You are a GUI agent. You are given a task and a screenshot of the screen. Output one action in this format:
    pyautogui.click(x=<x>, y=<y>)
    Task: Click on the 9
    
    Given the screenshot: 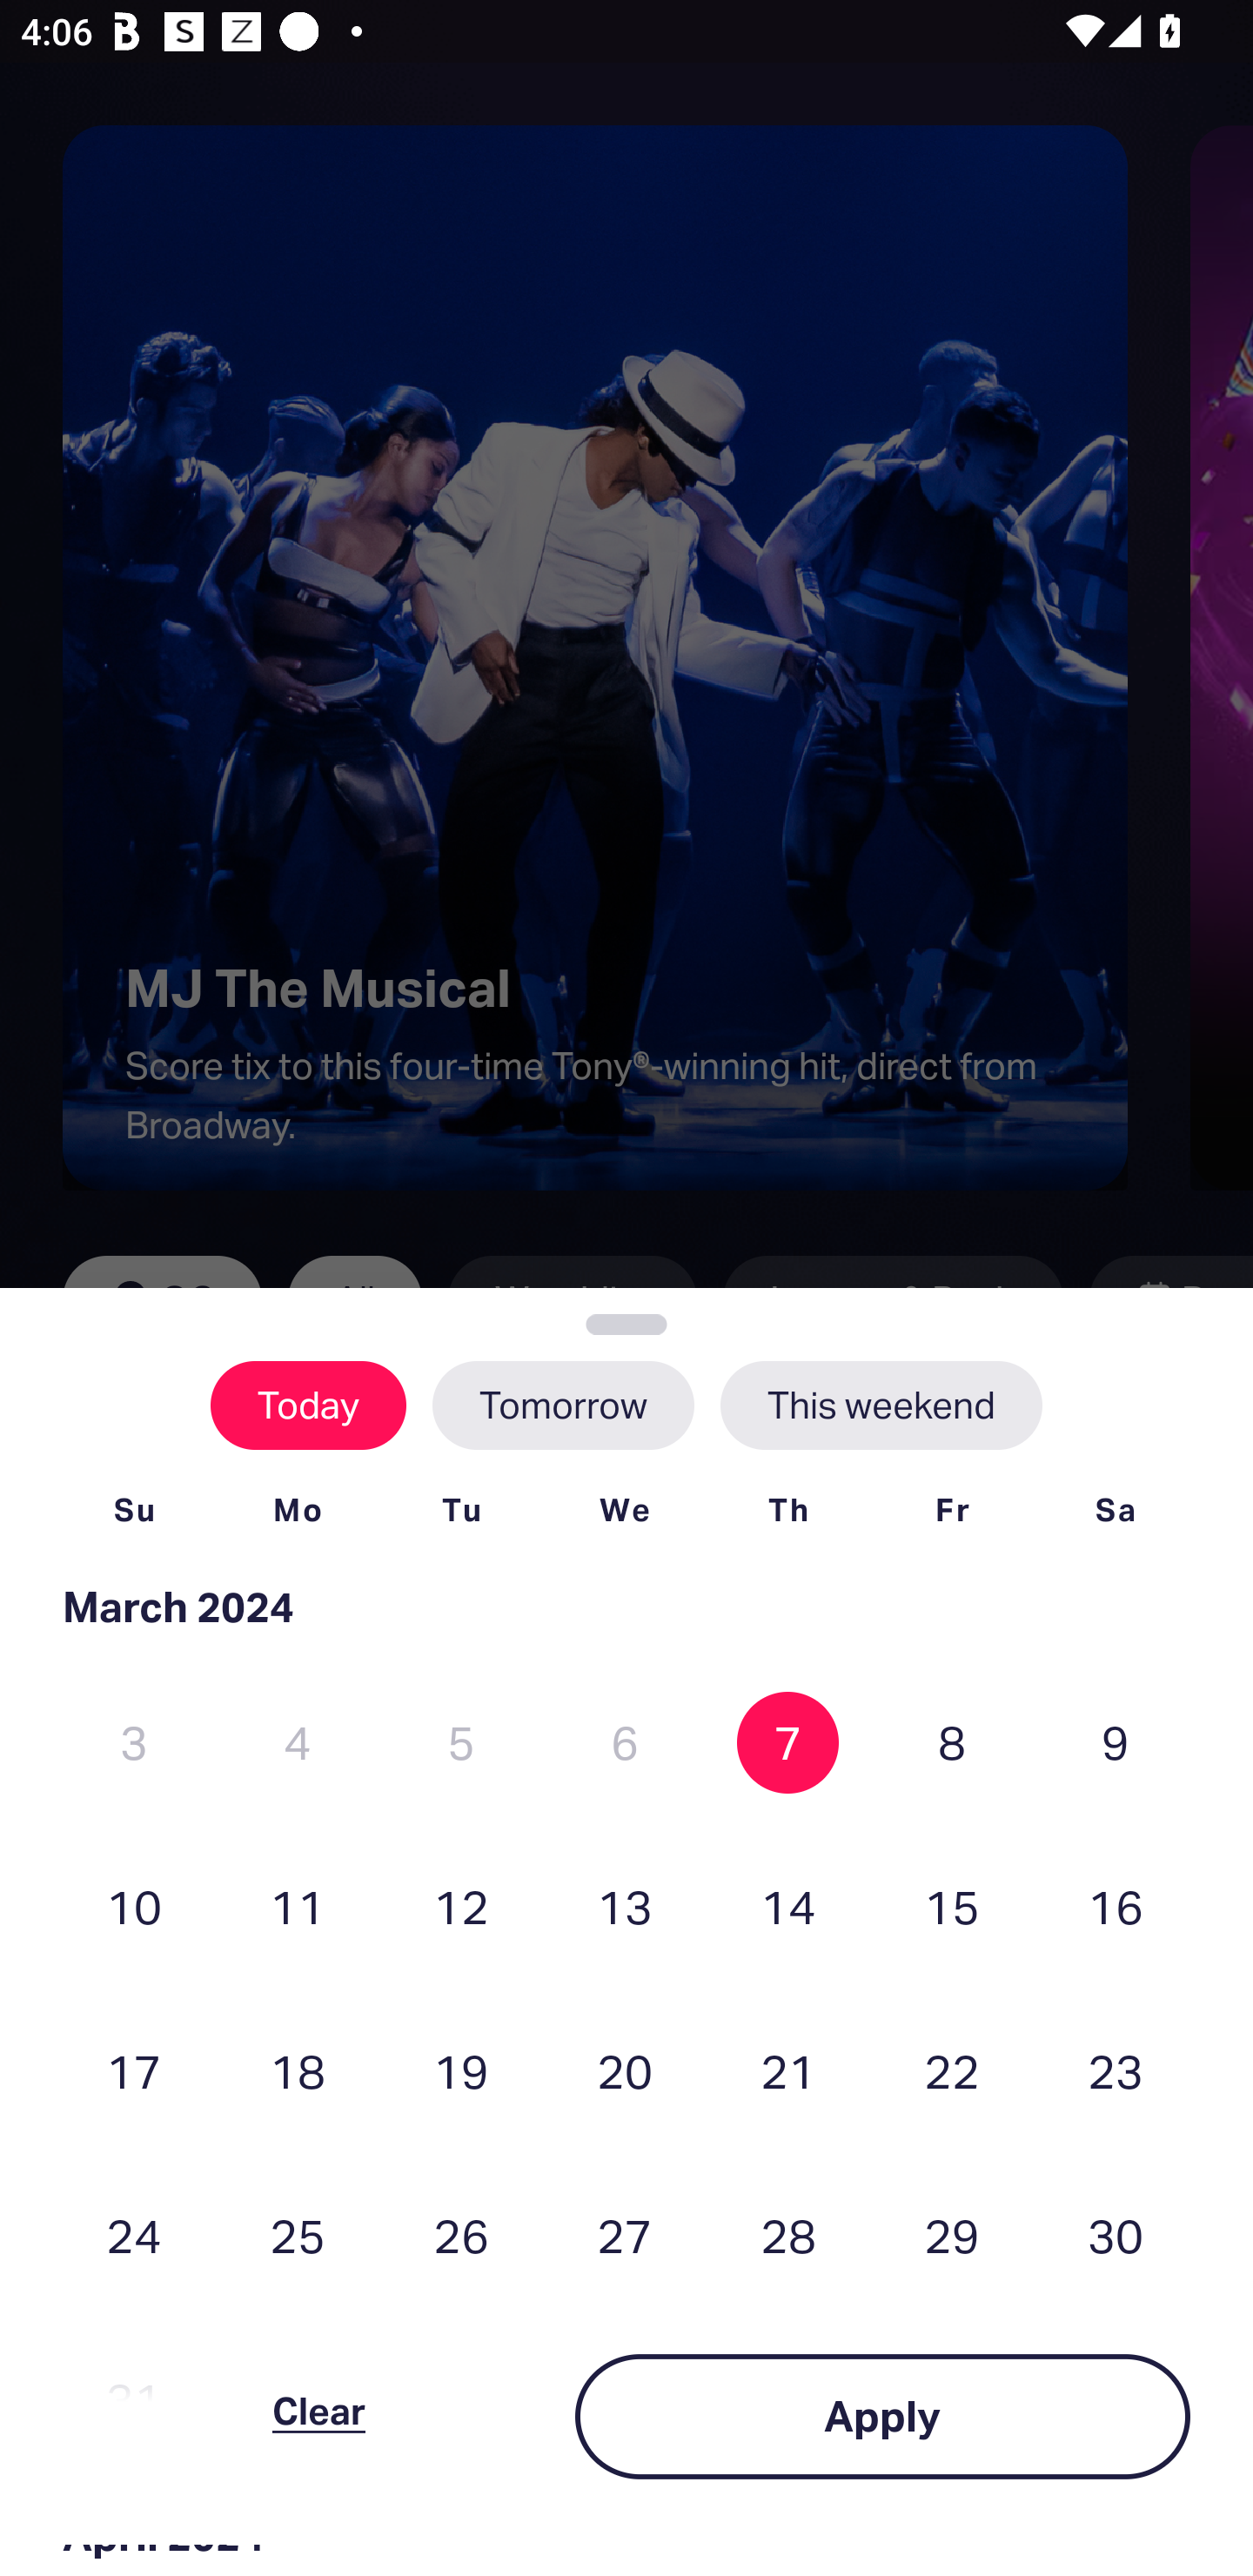 What is the action you would take?
    pyautogui.click(x=1115, y=1742)
    